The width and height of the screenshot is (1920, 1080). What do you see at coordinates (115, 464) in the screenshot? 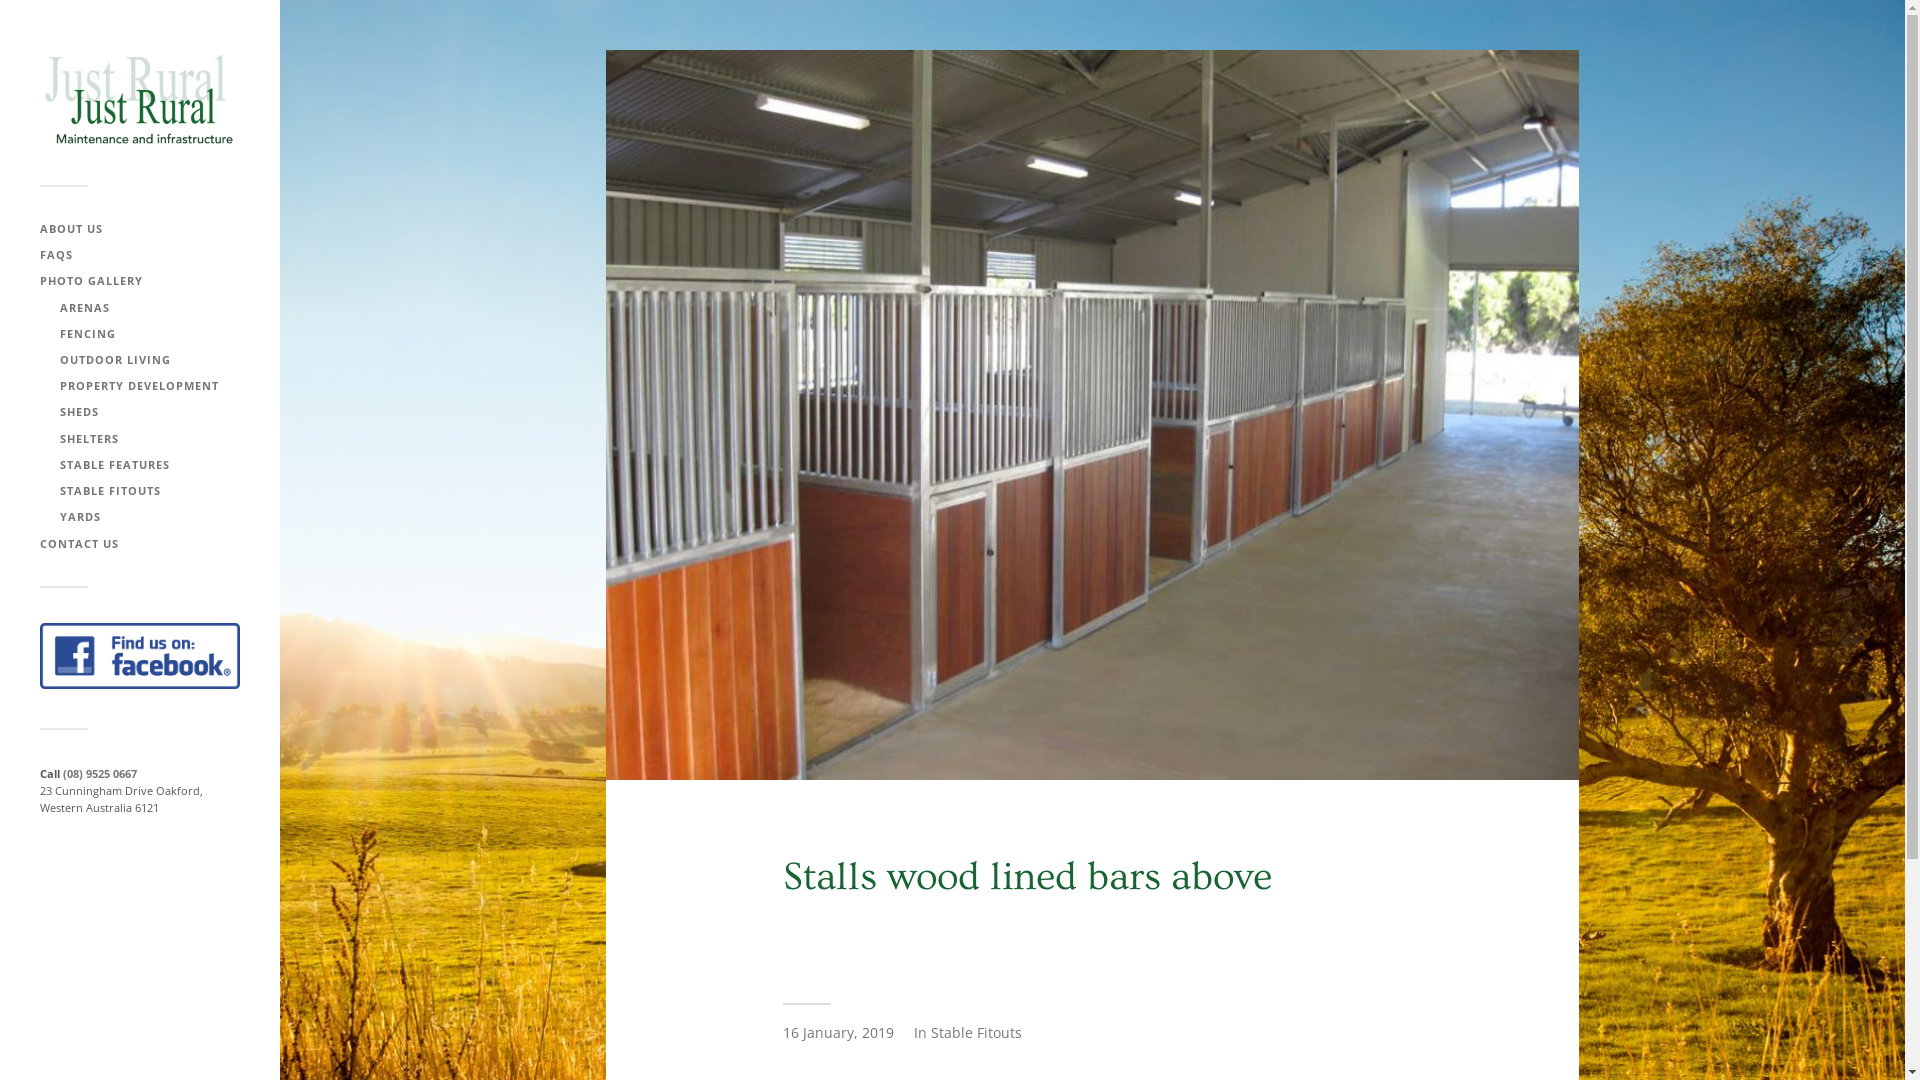
I see `STABLE FEATURES` at bounding box center [115, 464].